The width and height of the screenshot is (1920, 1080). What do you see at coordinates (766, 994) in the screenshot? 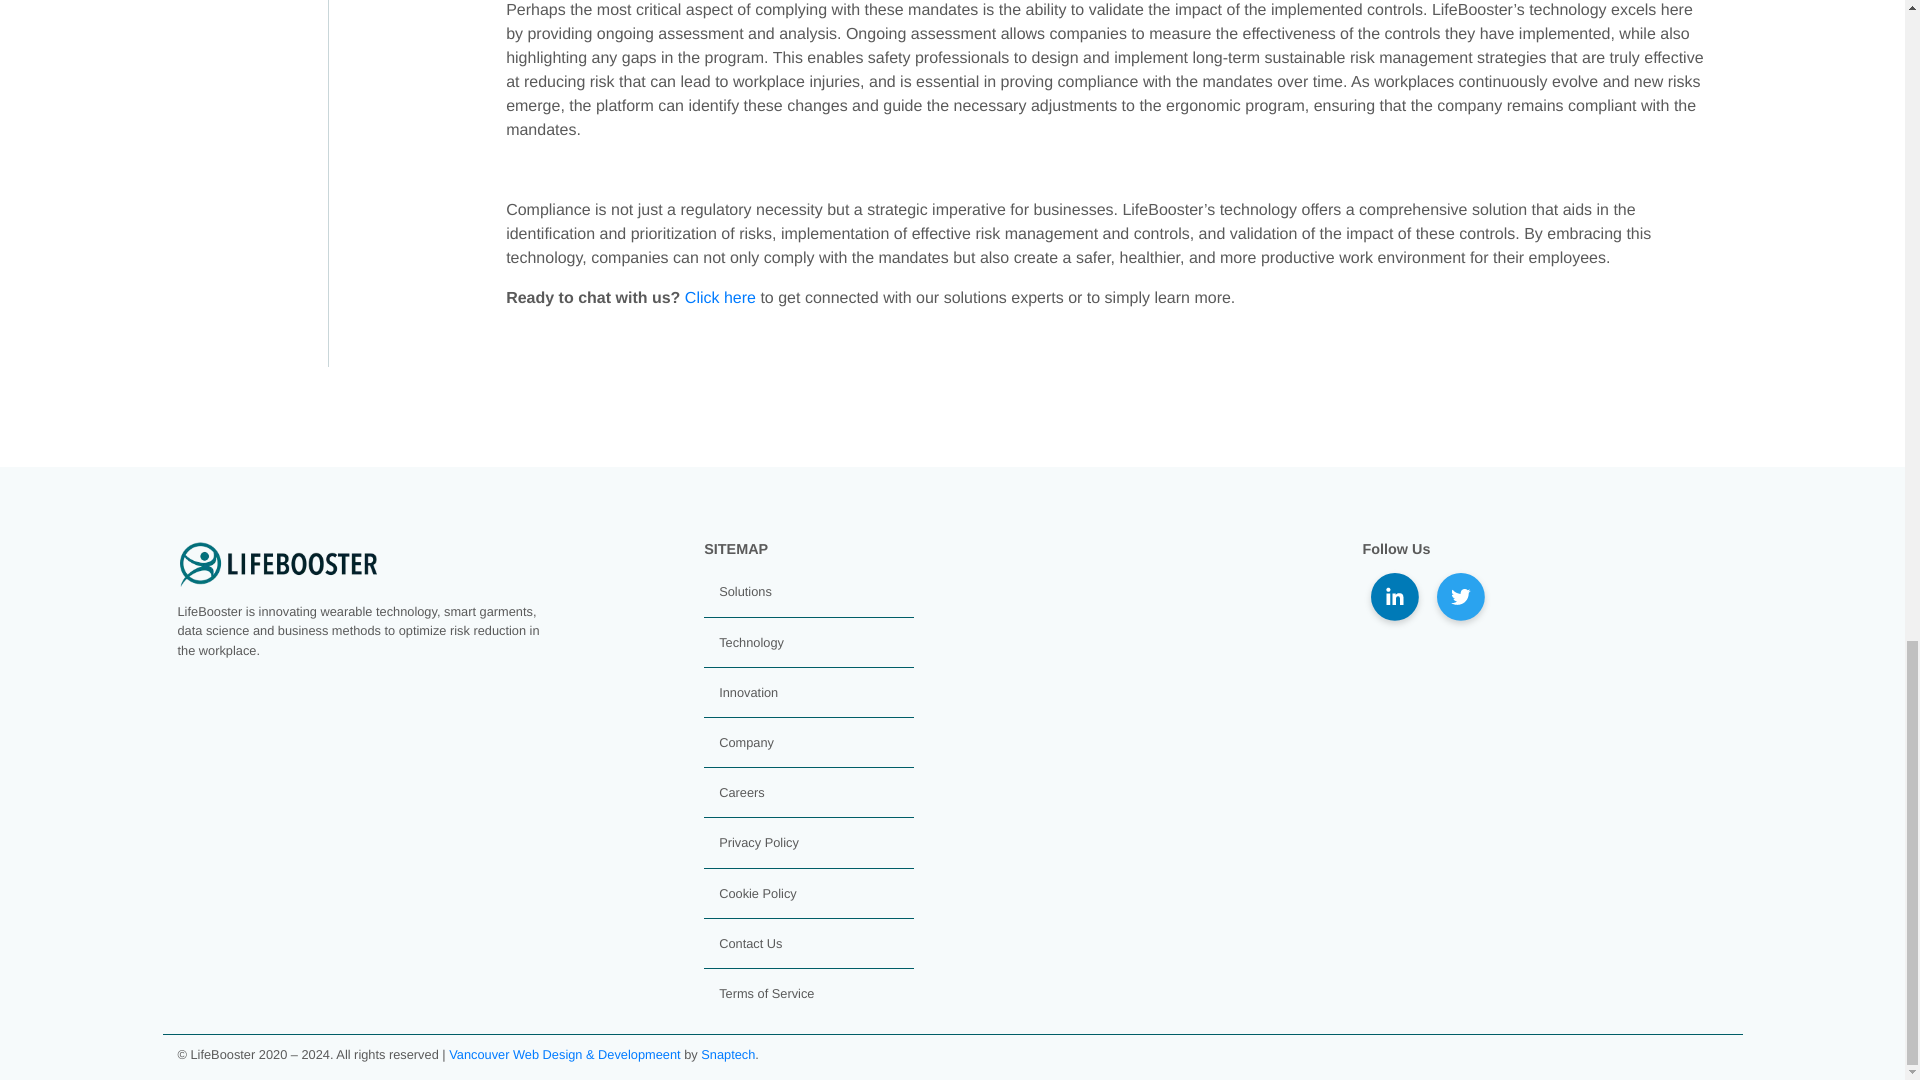
I see `Terms of Service` at bounding box center [766, 994].